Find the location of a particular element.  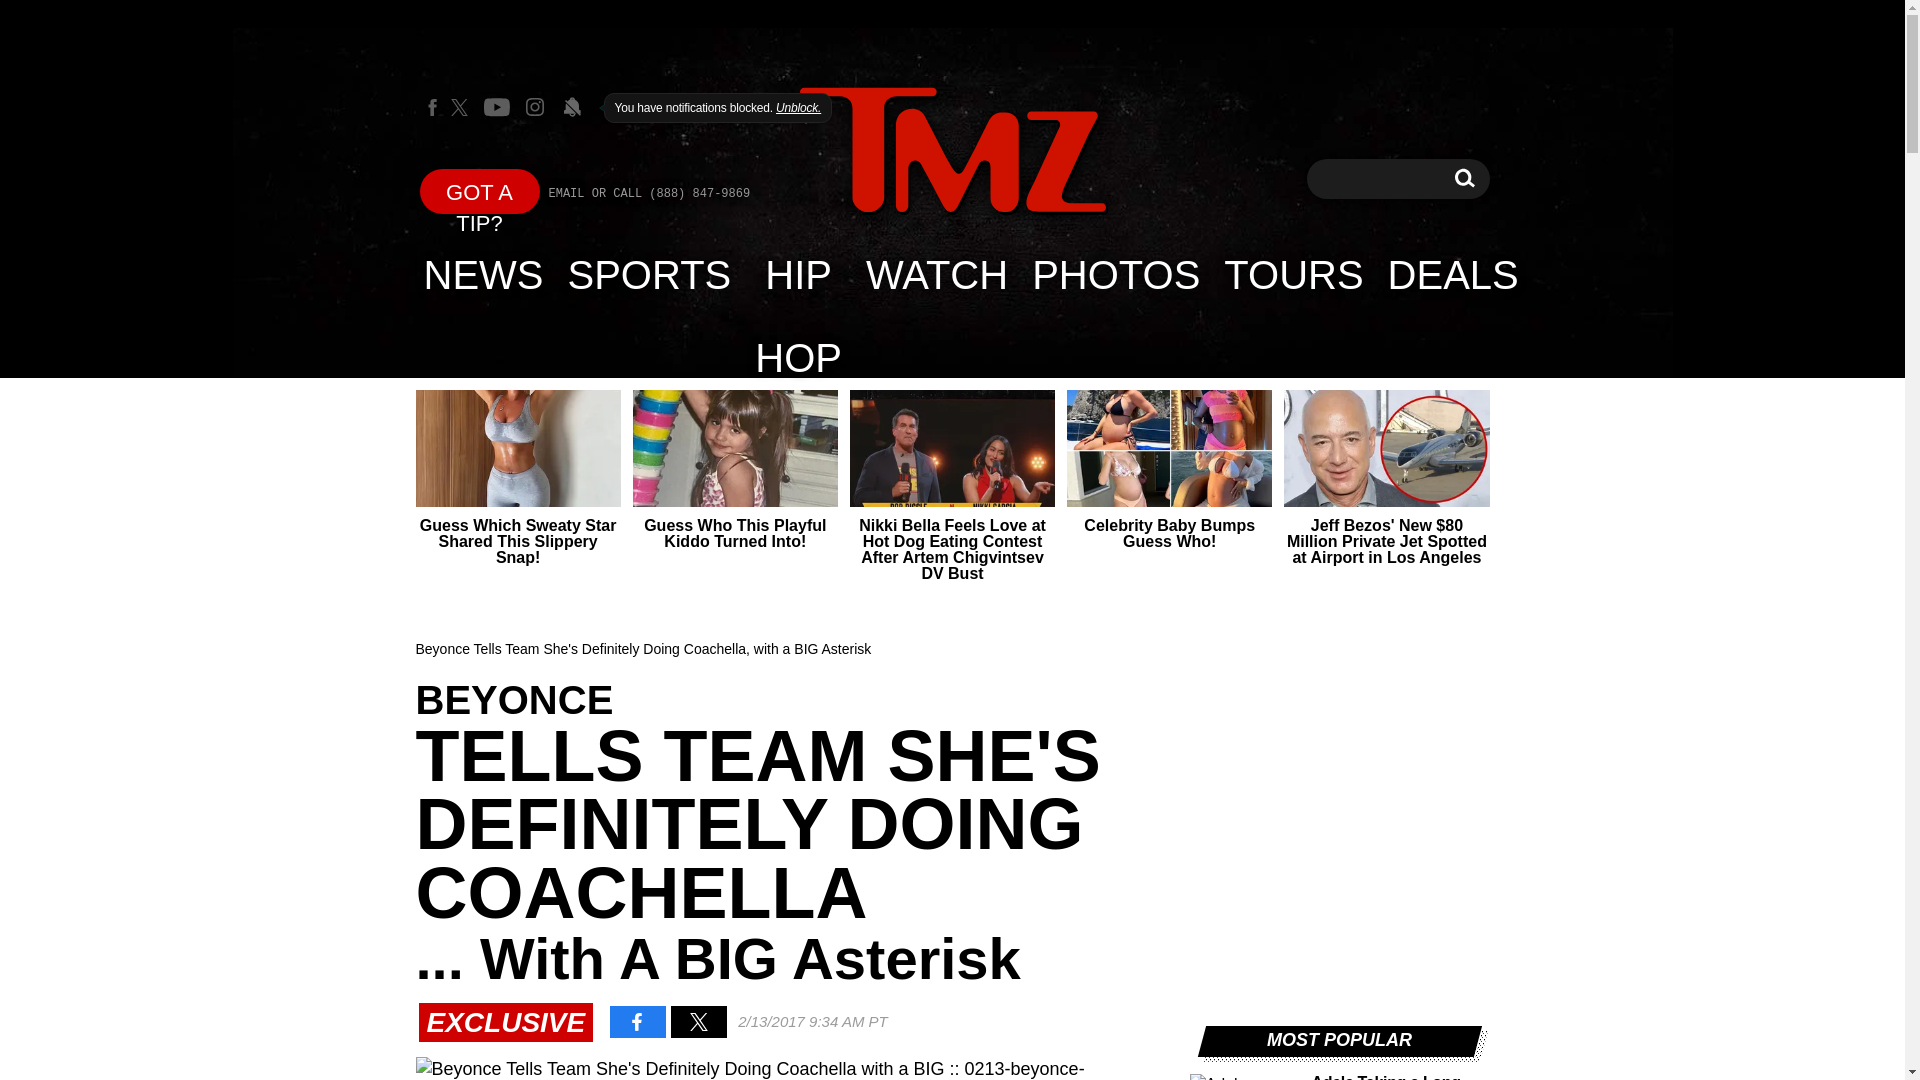

TMZ is located at coordinates (952, 150).